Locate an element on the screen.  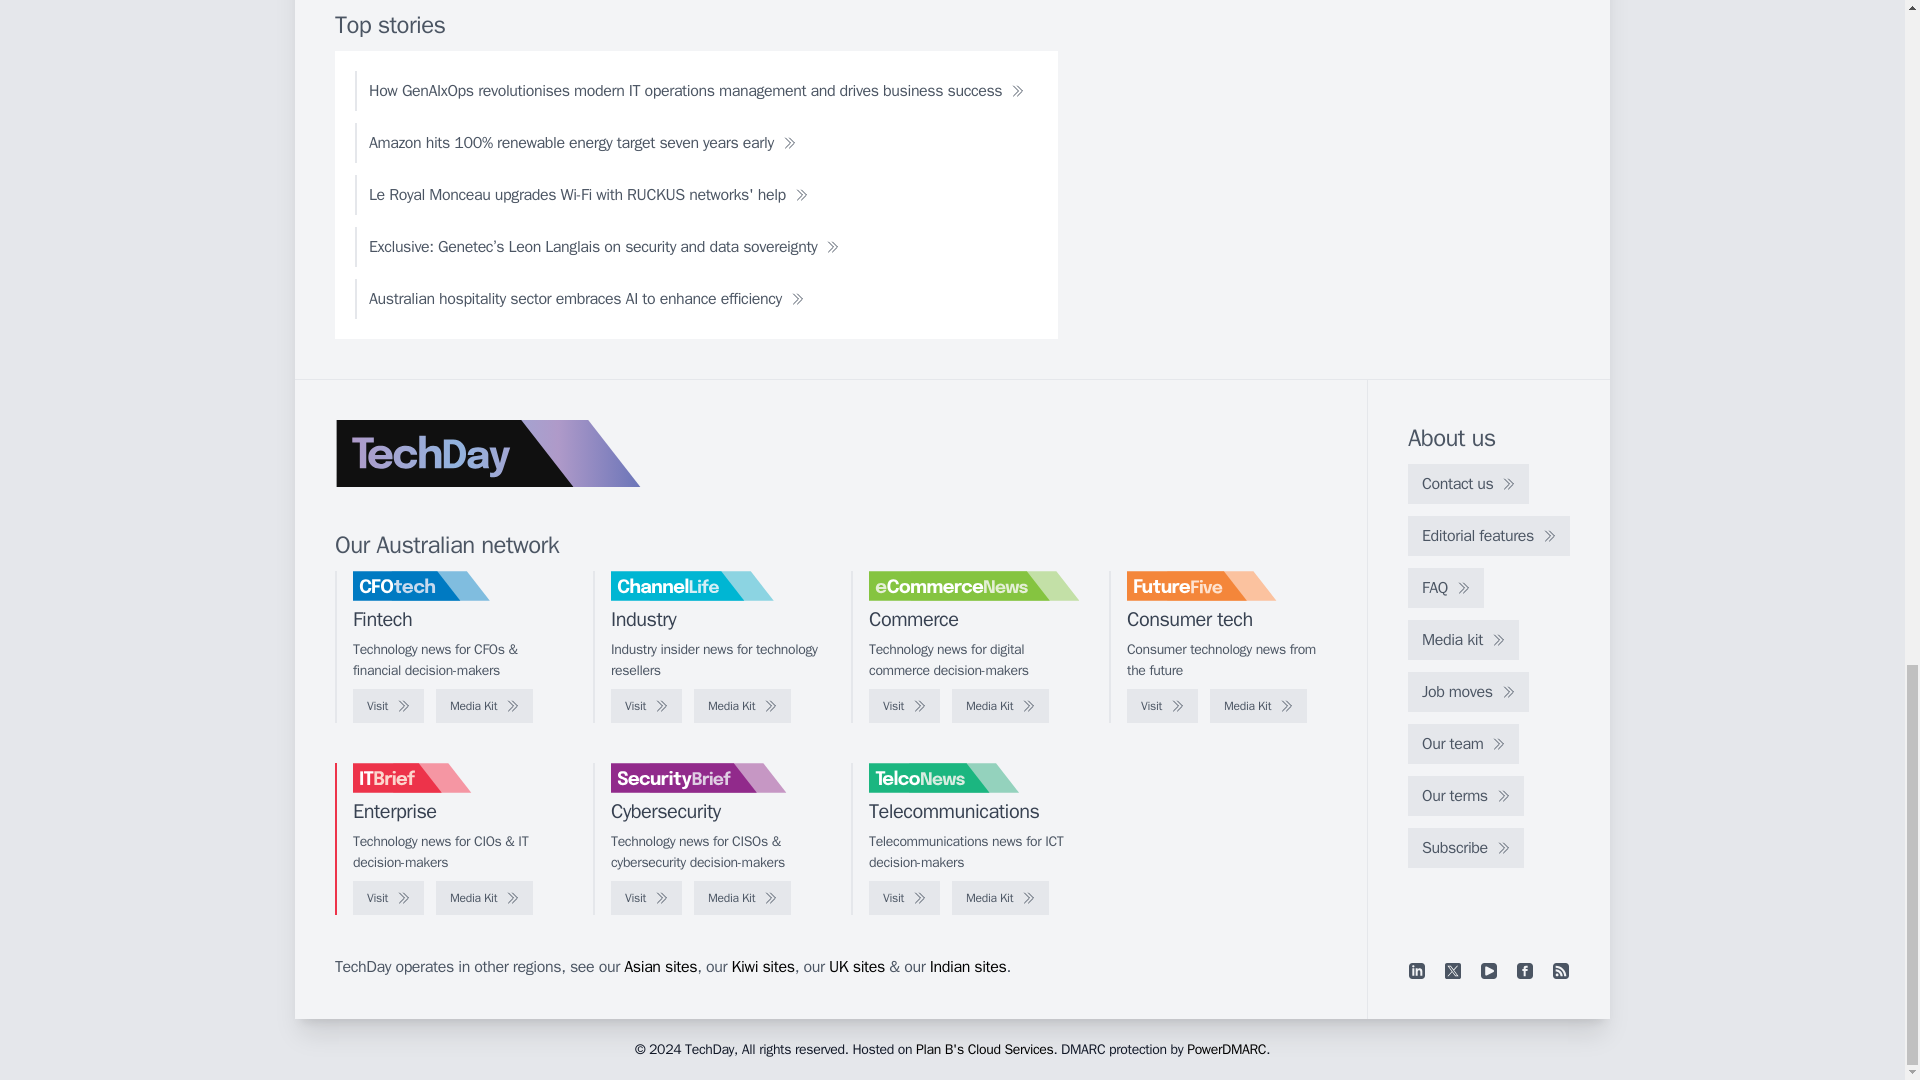
Le Royal Monceau upgrades Wi-Fi with RUCKUS networks' help is located at coordinates (588, 194).